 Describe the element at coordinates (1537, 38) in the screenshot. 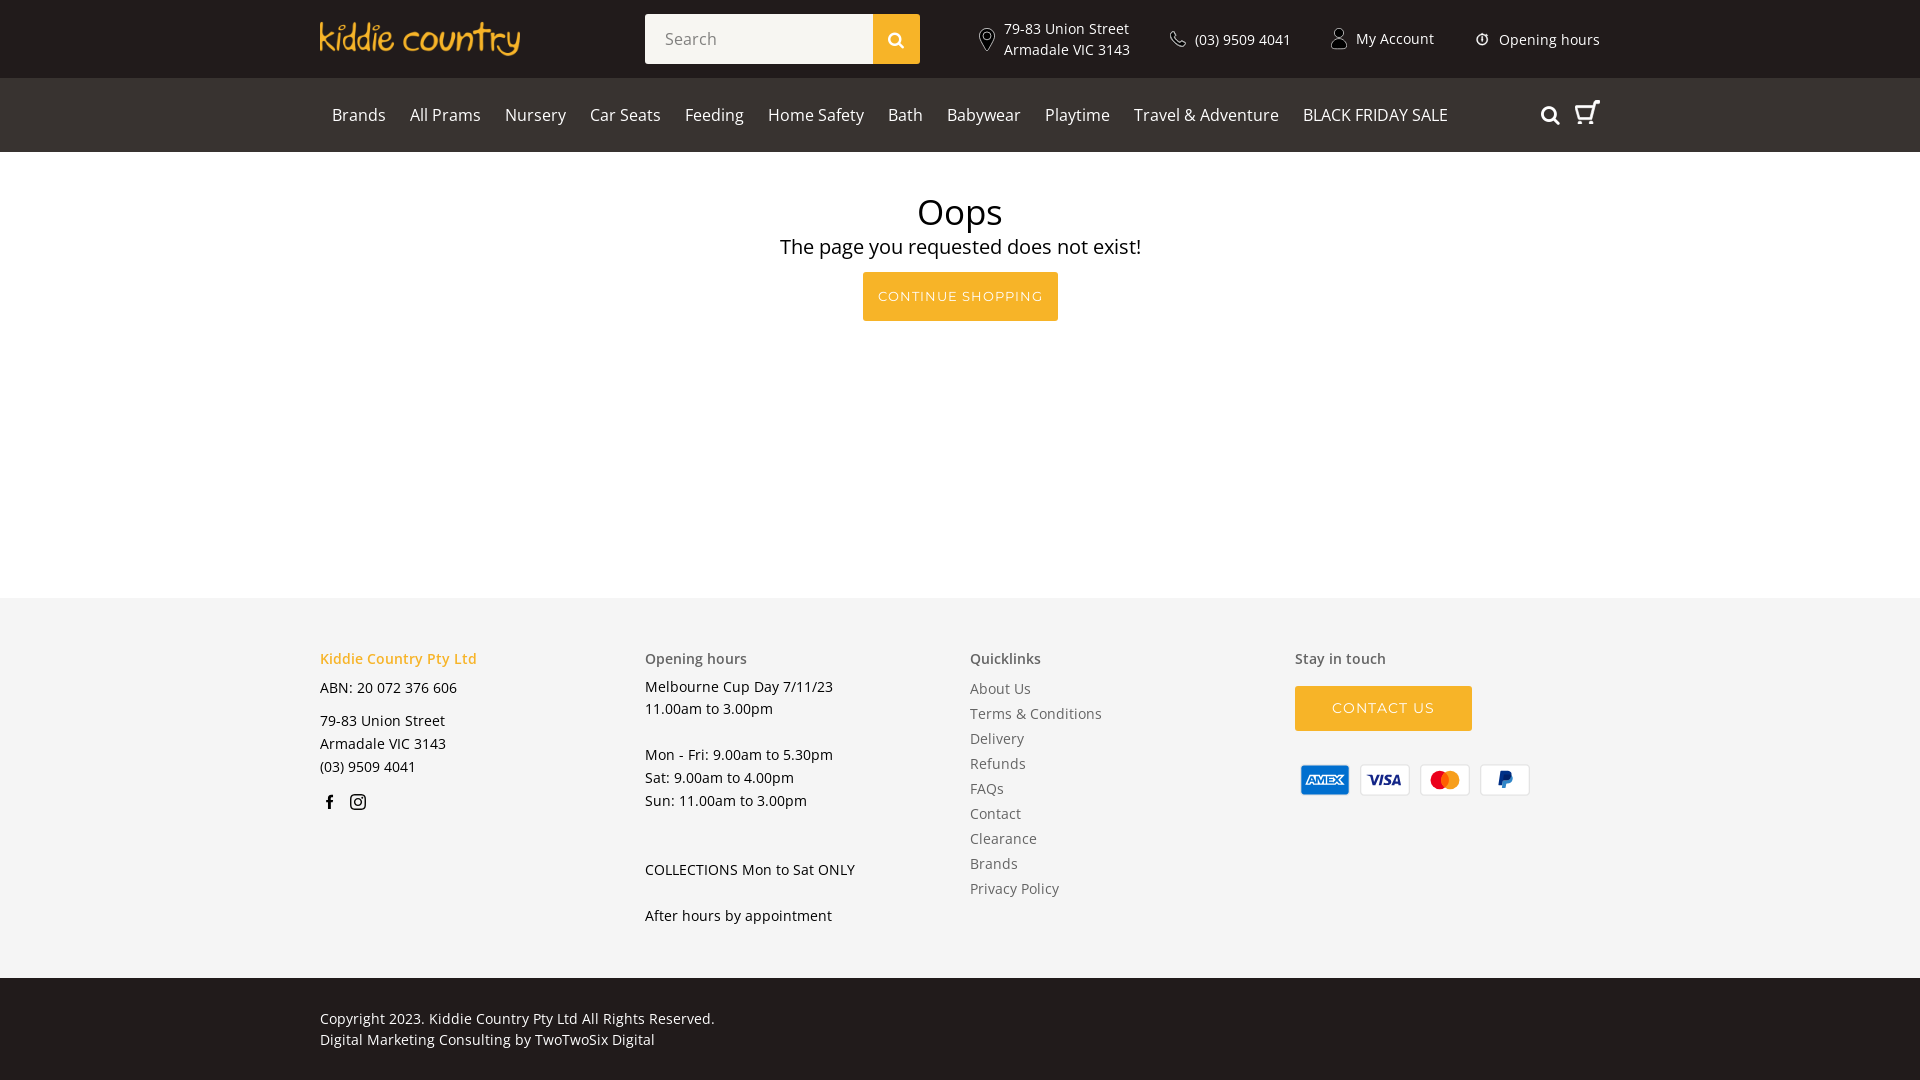

I see `Opening hours` at that location.